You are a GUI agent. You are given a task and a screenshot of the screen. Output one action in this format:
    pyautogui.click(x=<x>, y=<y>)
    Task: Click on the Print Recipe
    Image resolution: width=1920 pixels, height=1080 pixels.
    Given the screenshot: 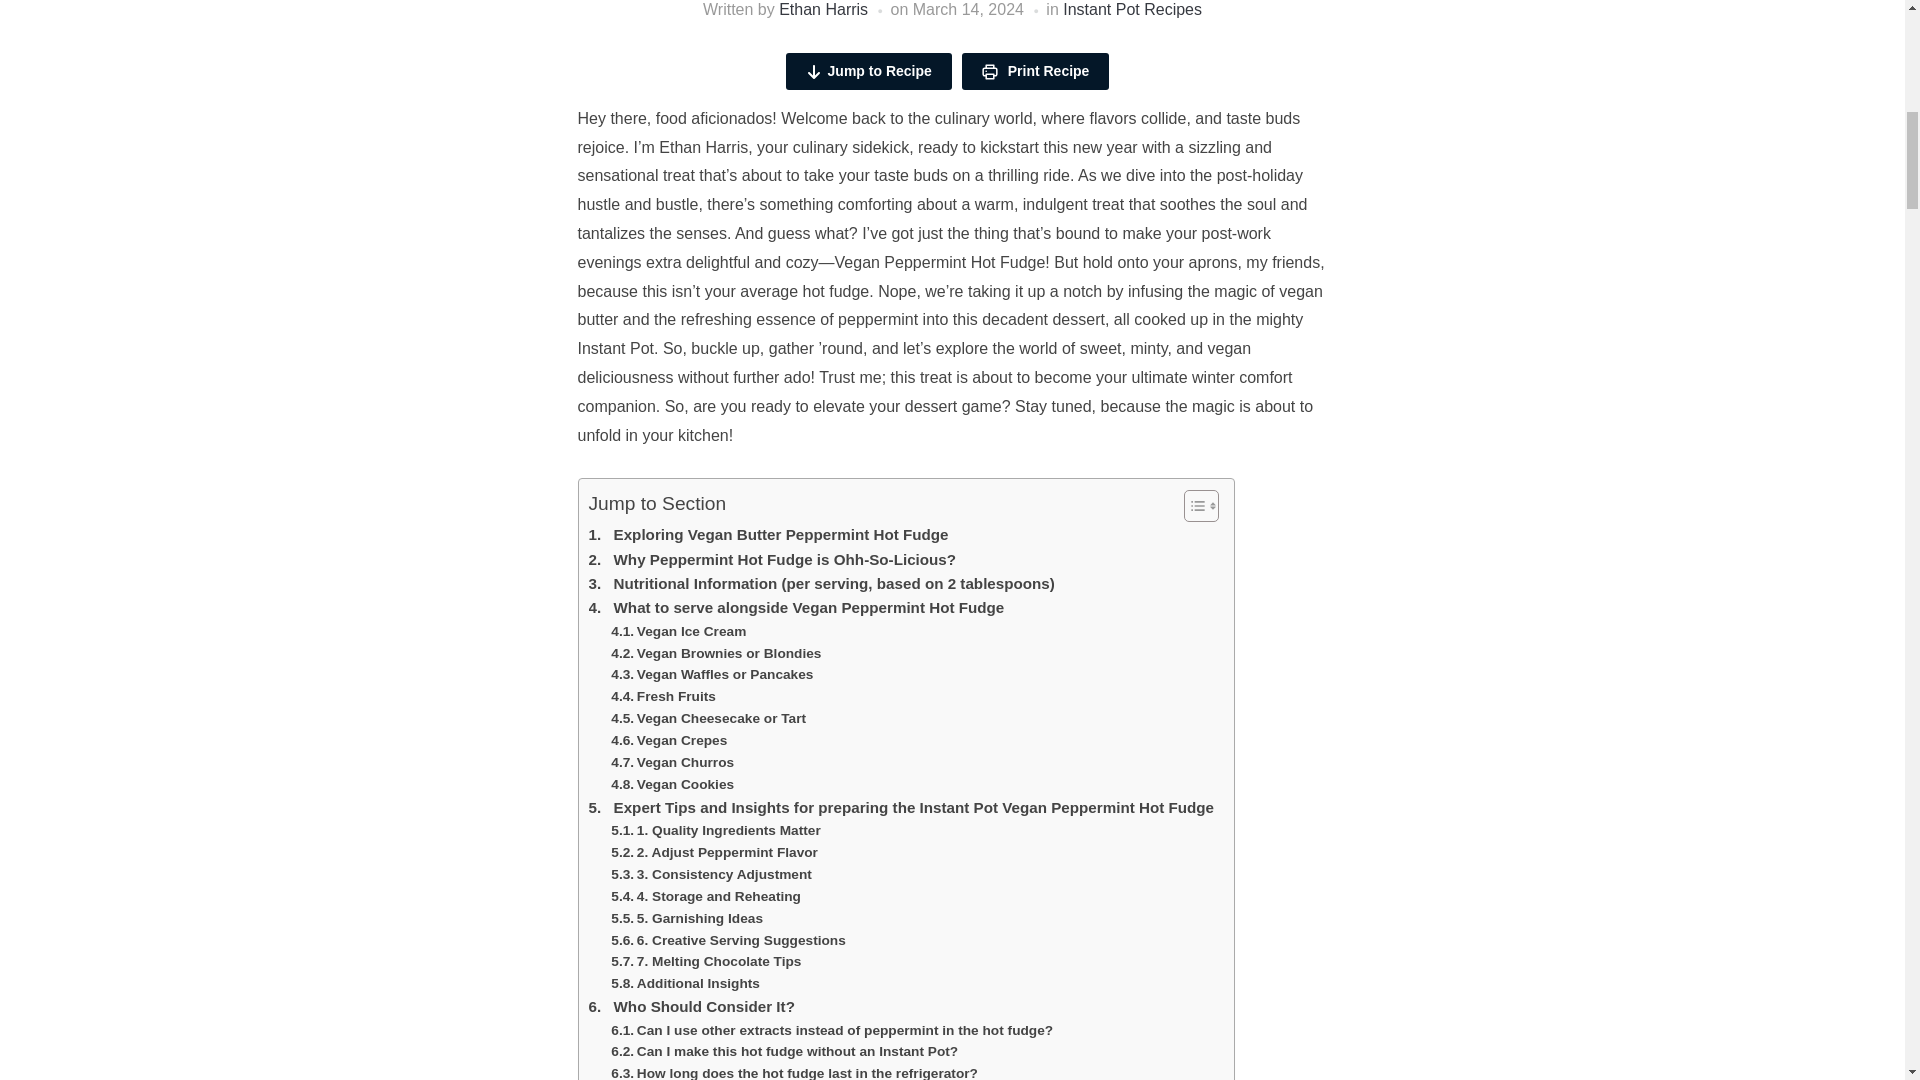 What is the action you would take?
    pyautogui.click(x=1035, y=70)
    